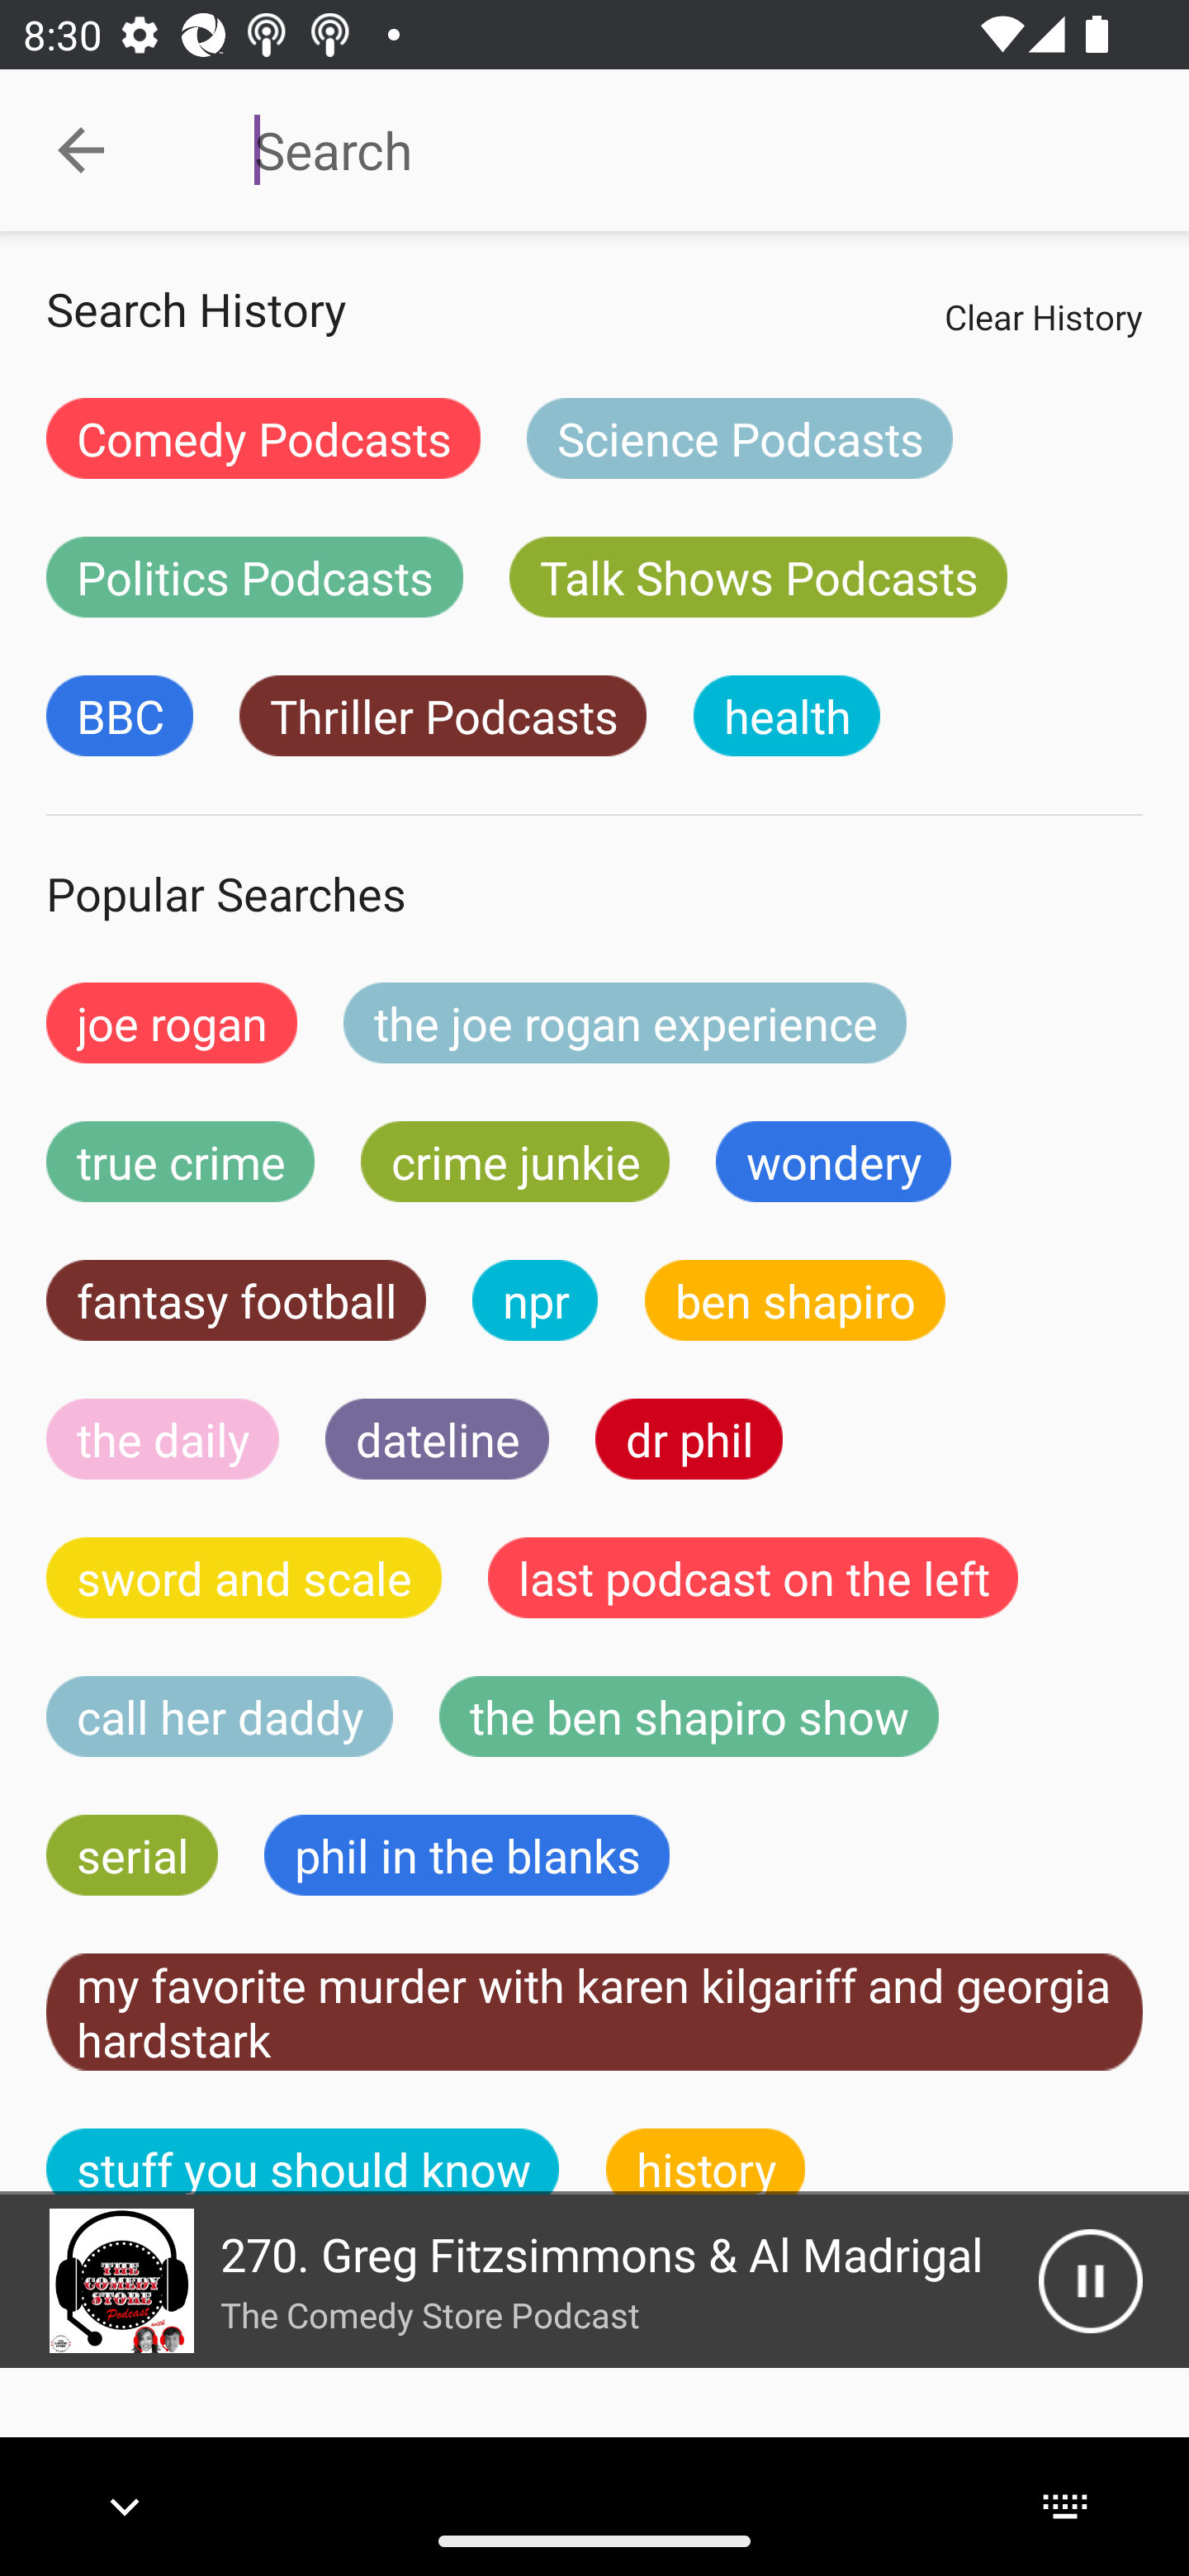  I want to click on the joe rogan experience, so click(625, 1022).